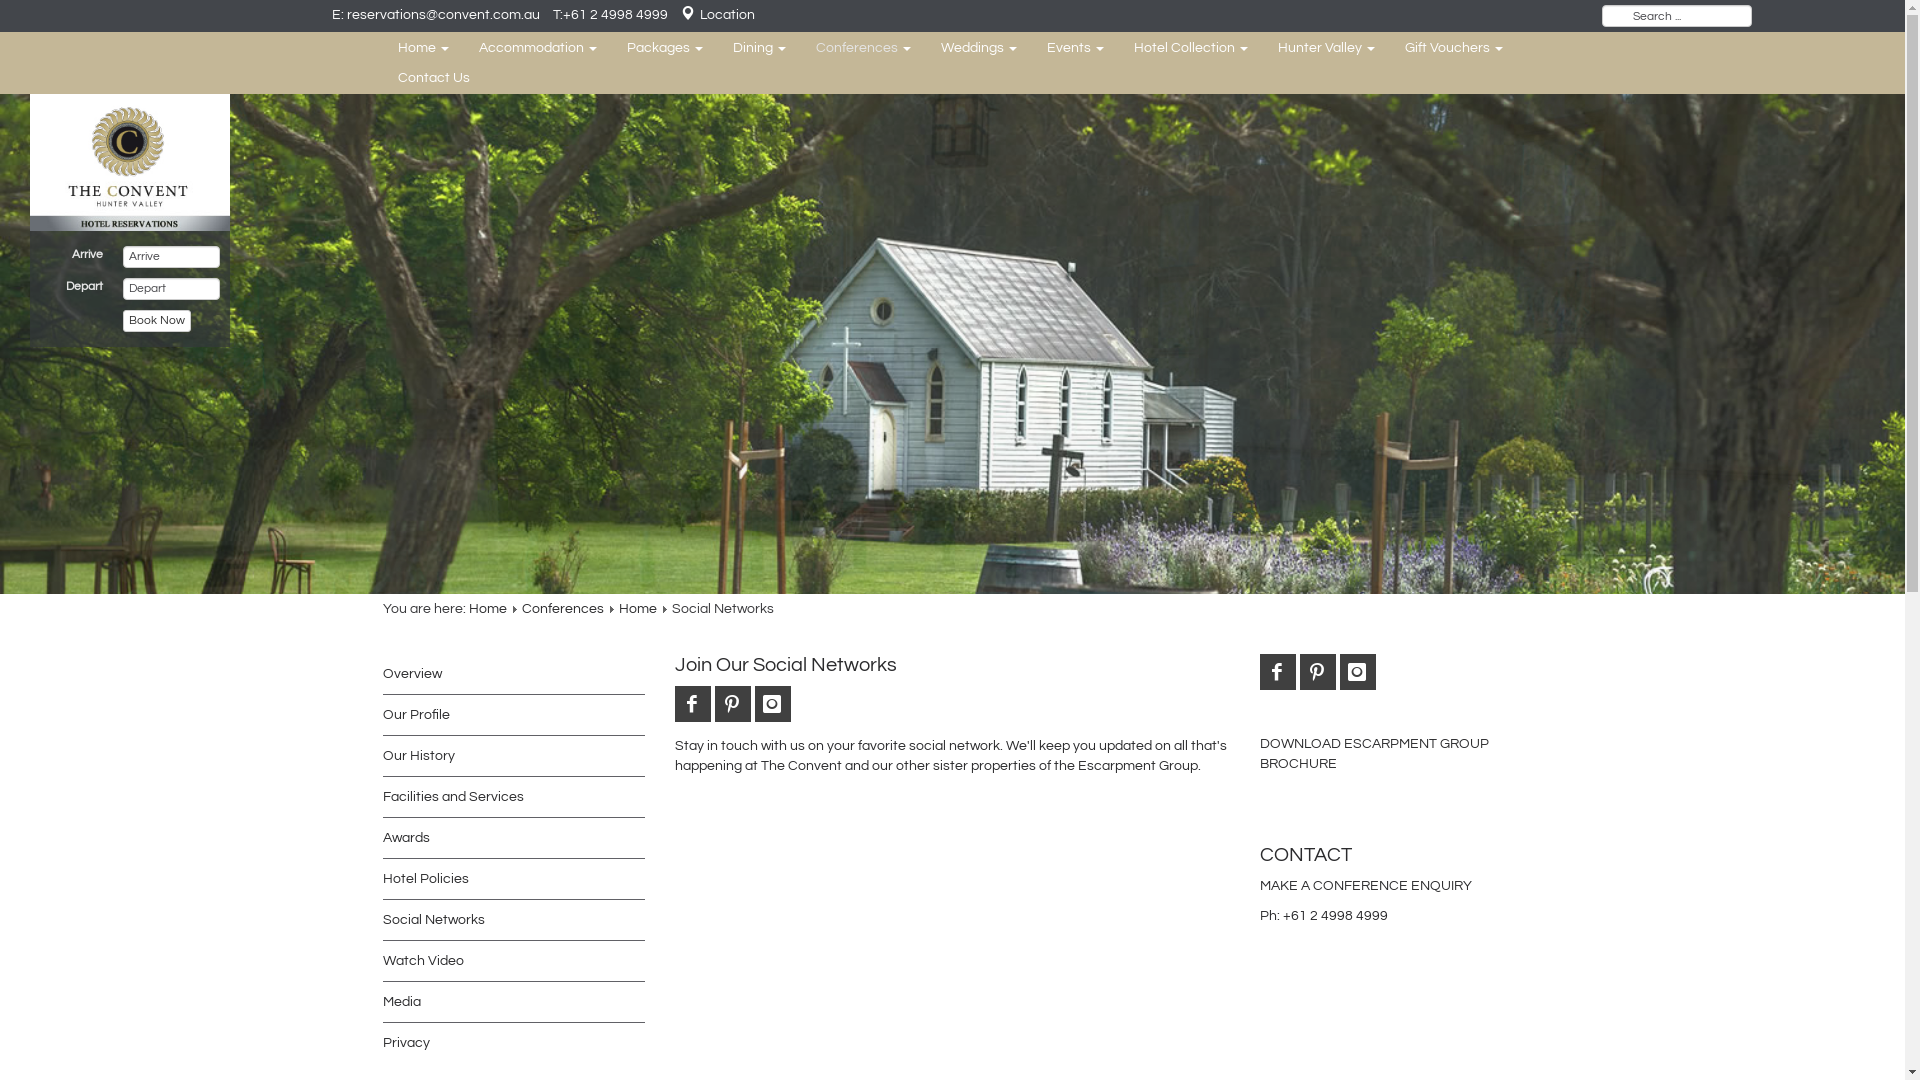 This screenshot has height=1080, width=1920. What do you see at coordinates (156, 321) in the screenshot?
I see `Book Now` at bounding box center [156, 321].